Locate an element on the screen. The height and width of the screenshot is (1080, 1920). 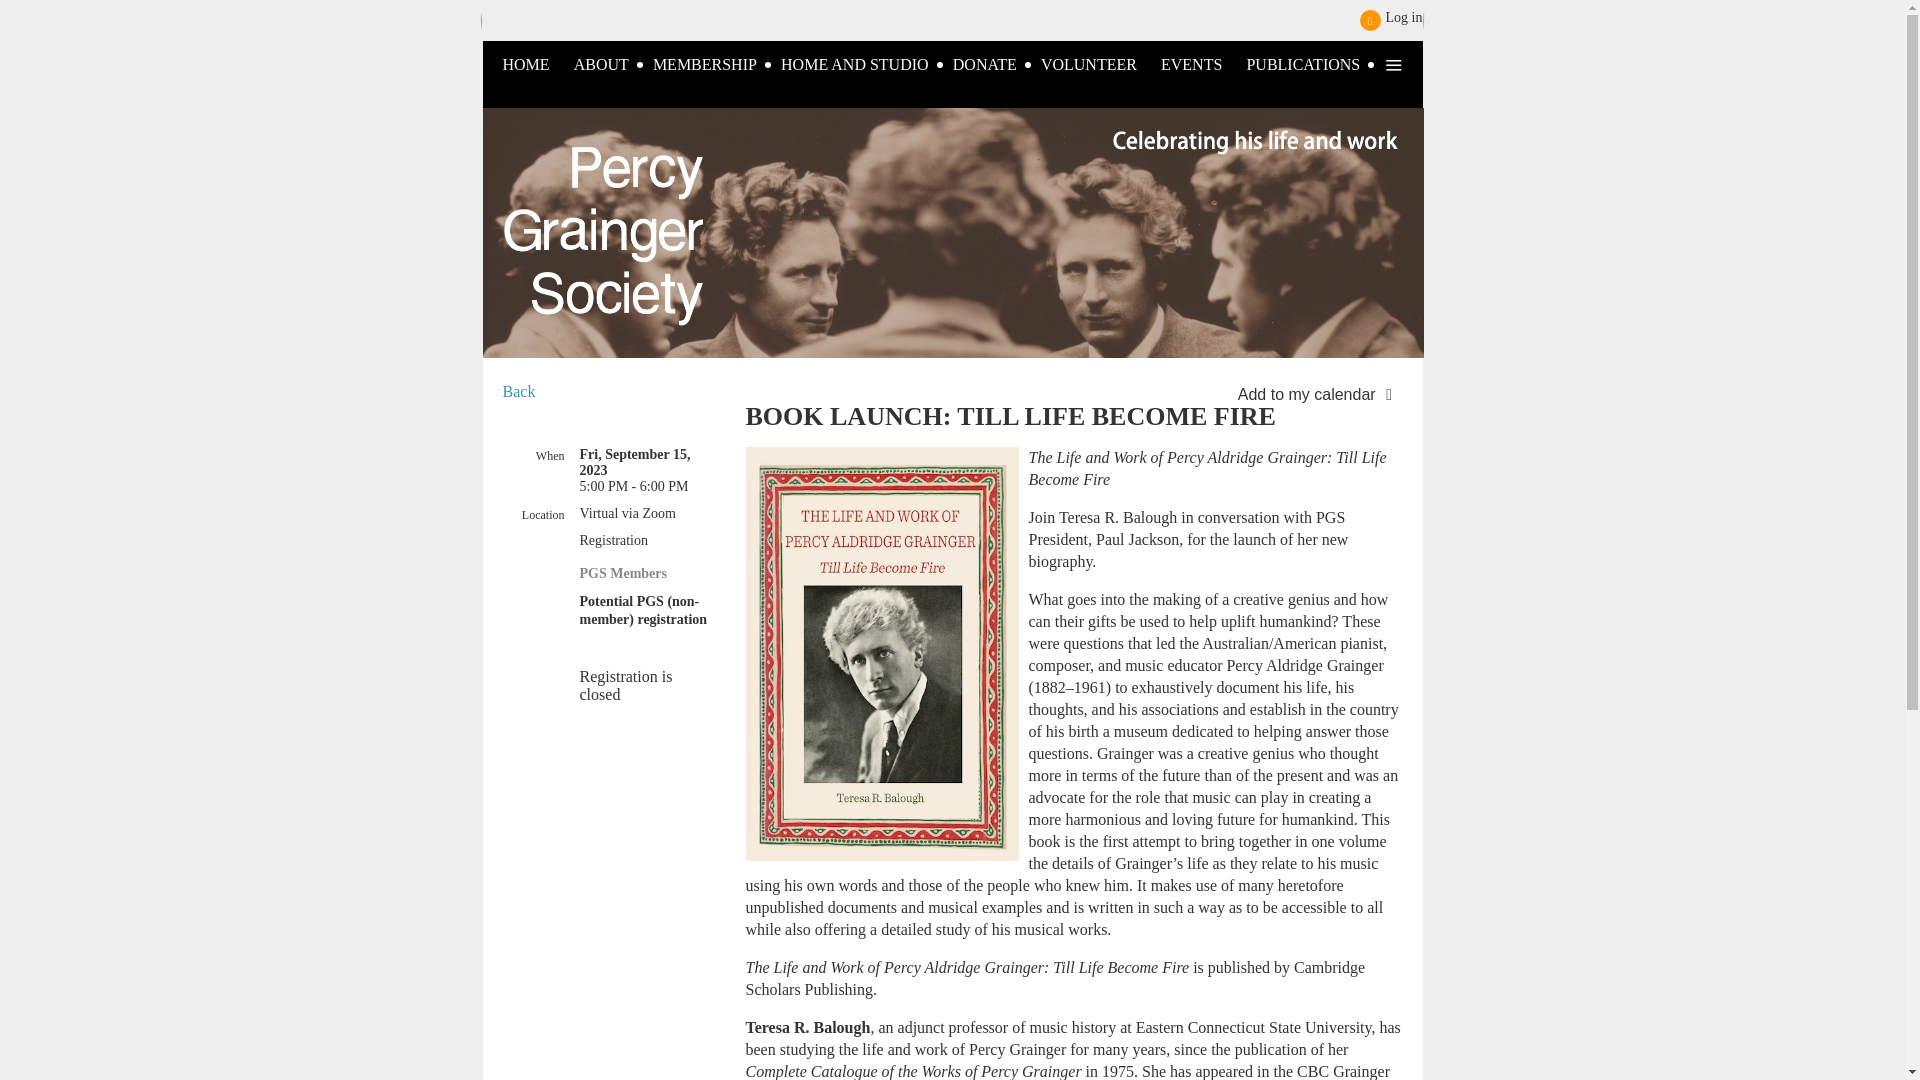
Back is located at coordinates (518, 391).